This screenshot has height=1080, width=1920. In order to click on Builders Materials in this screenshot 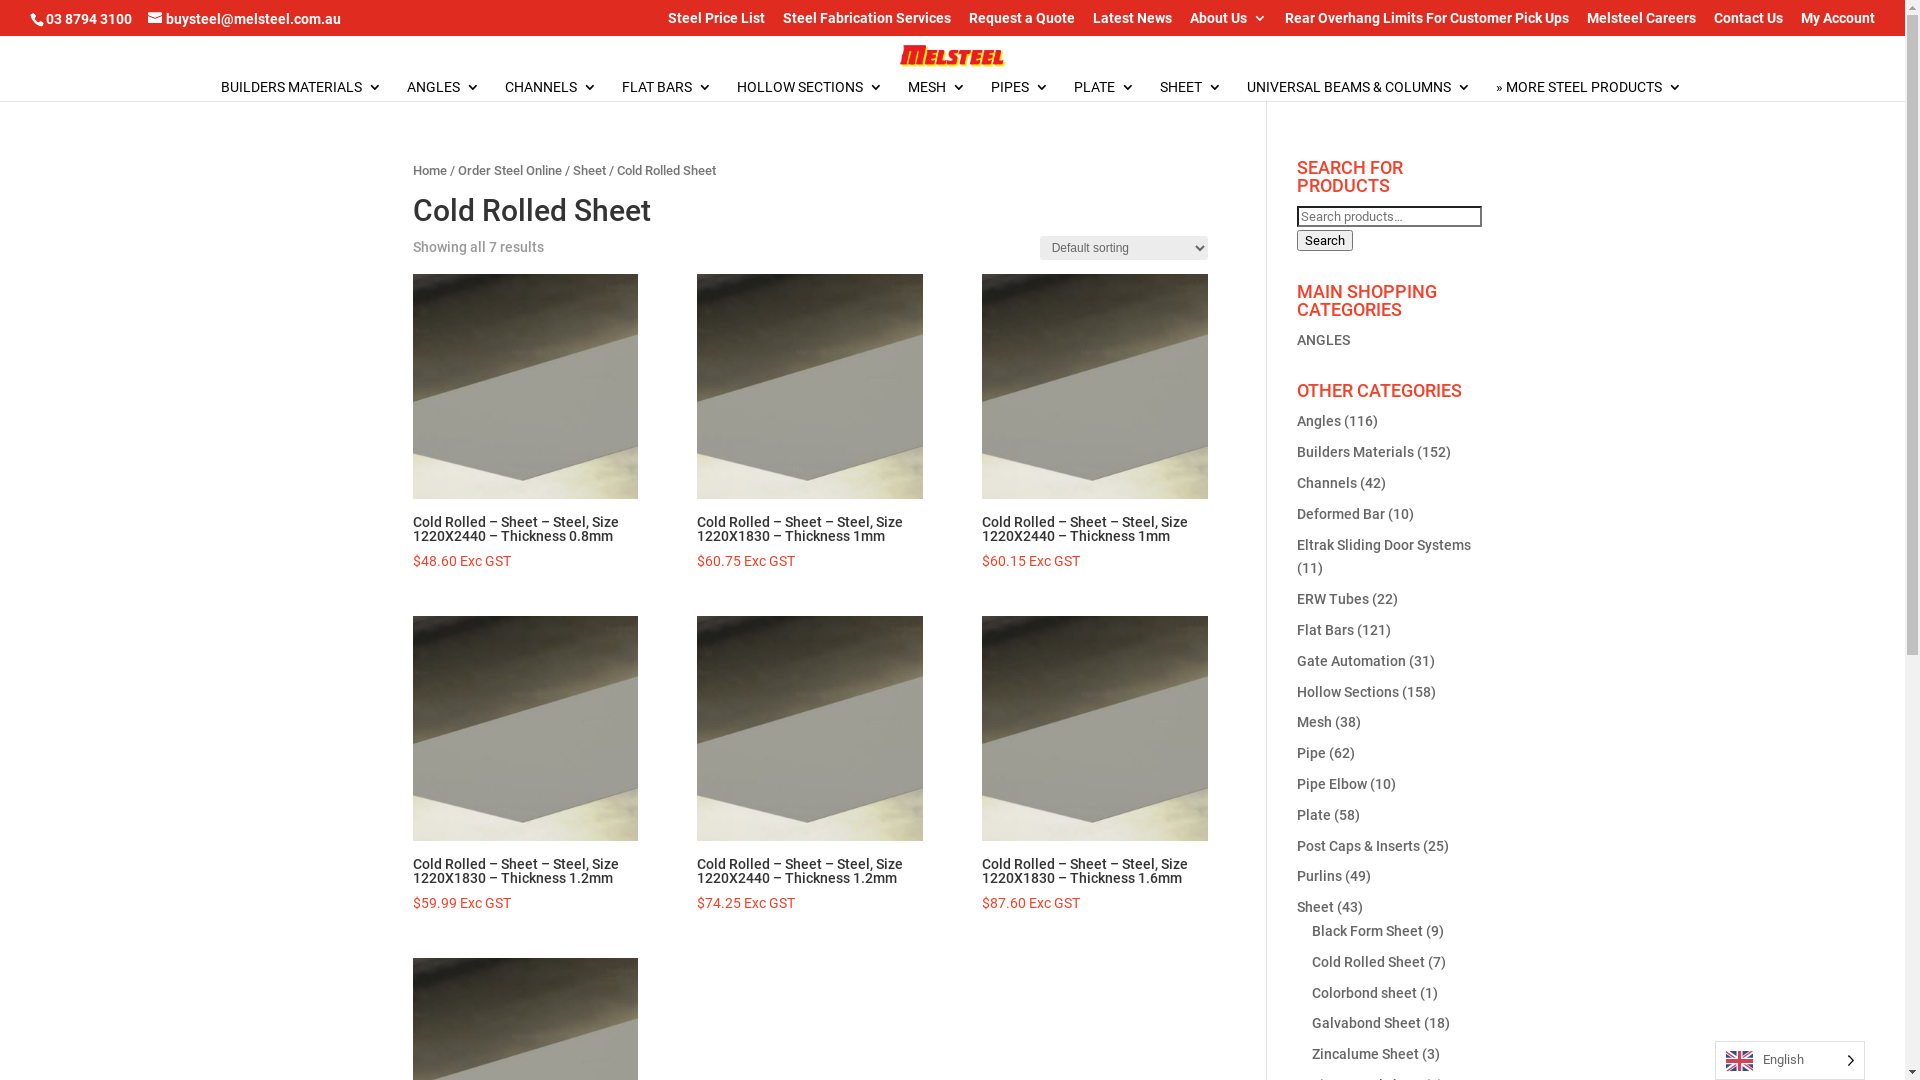, I will do `click(1356, 452)`.